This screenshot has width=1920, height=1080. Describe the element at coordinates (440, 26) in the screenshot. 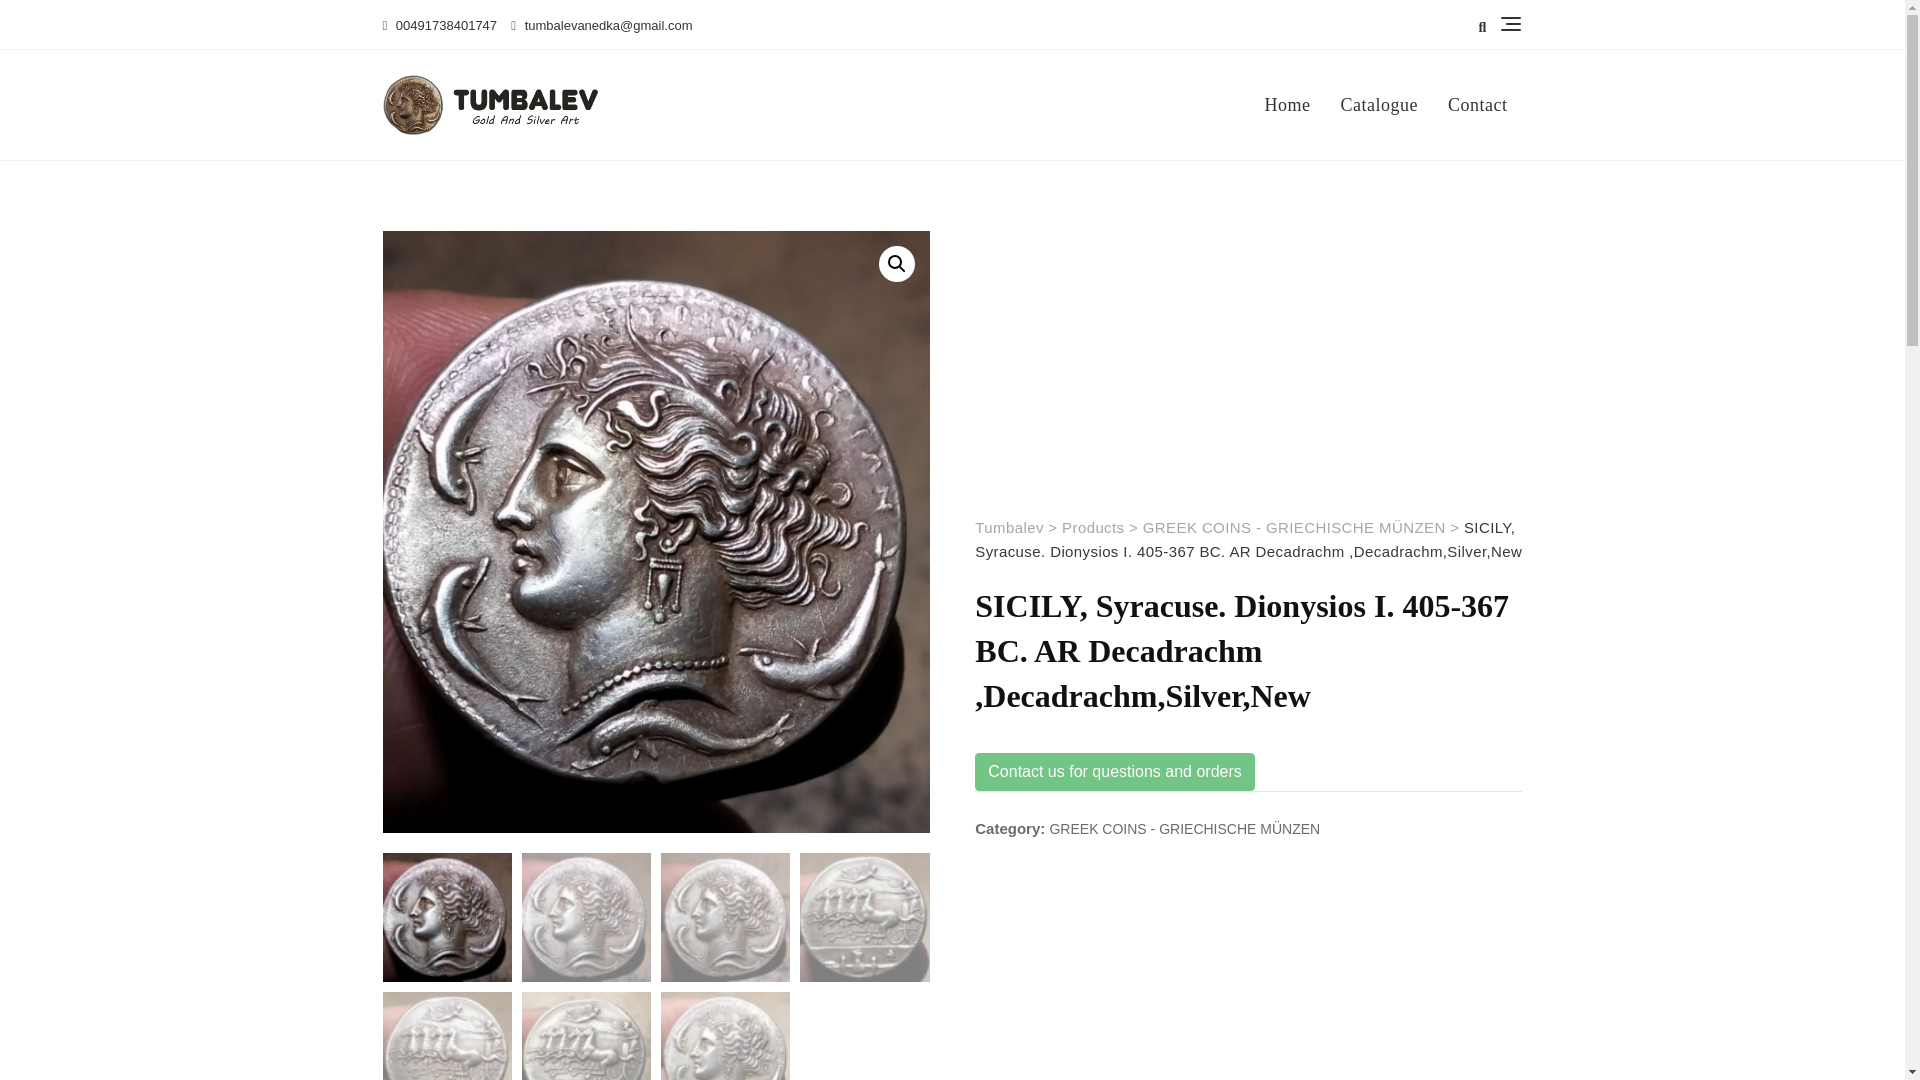

I see `00491738401747` at that location.